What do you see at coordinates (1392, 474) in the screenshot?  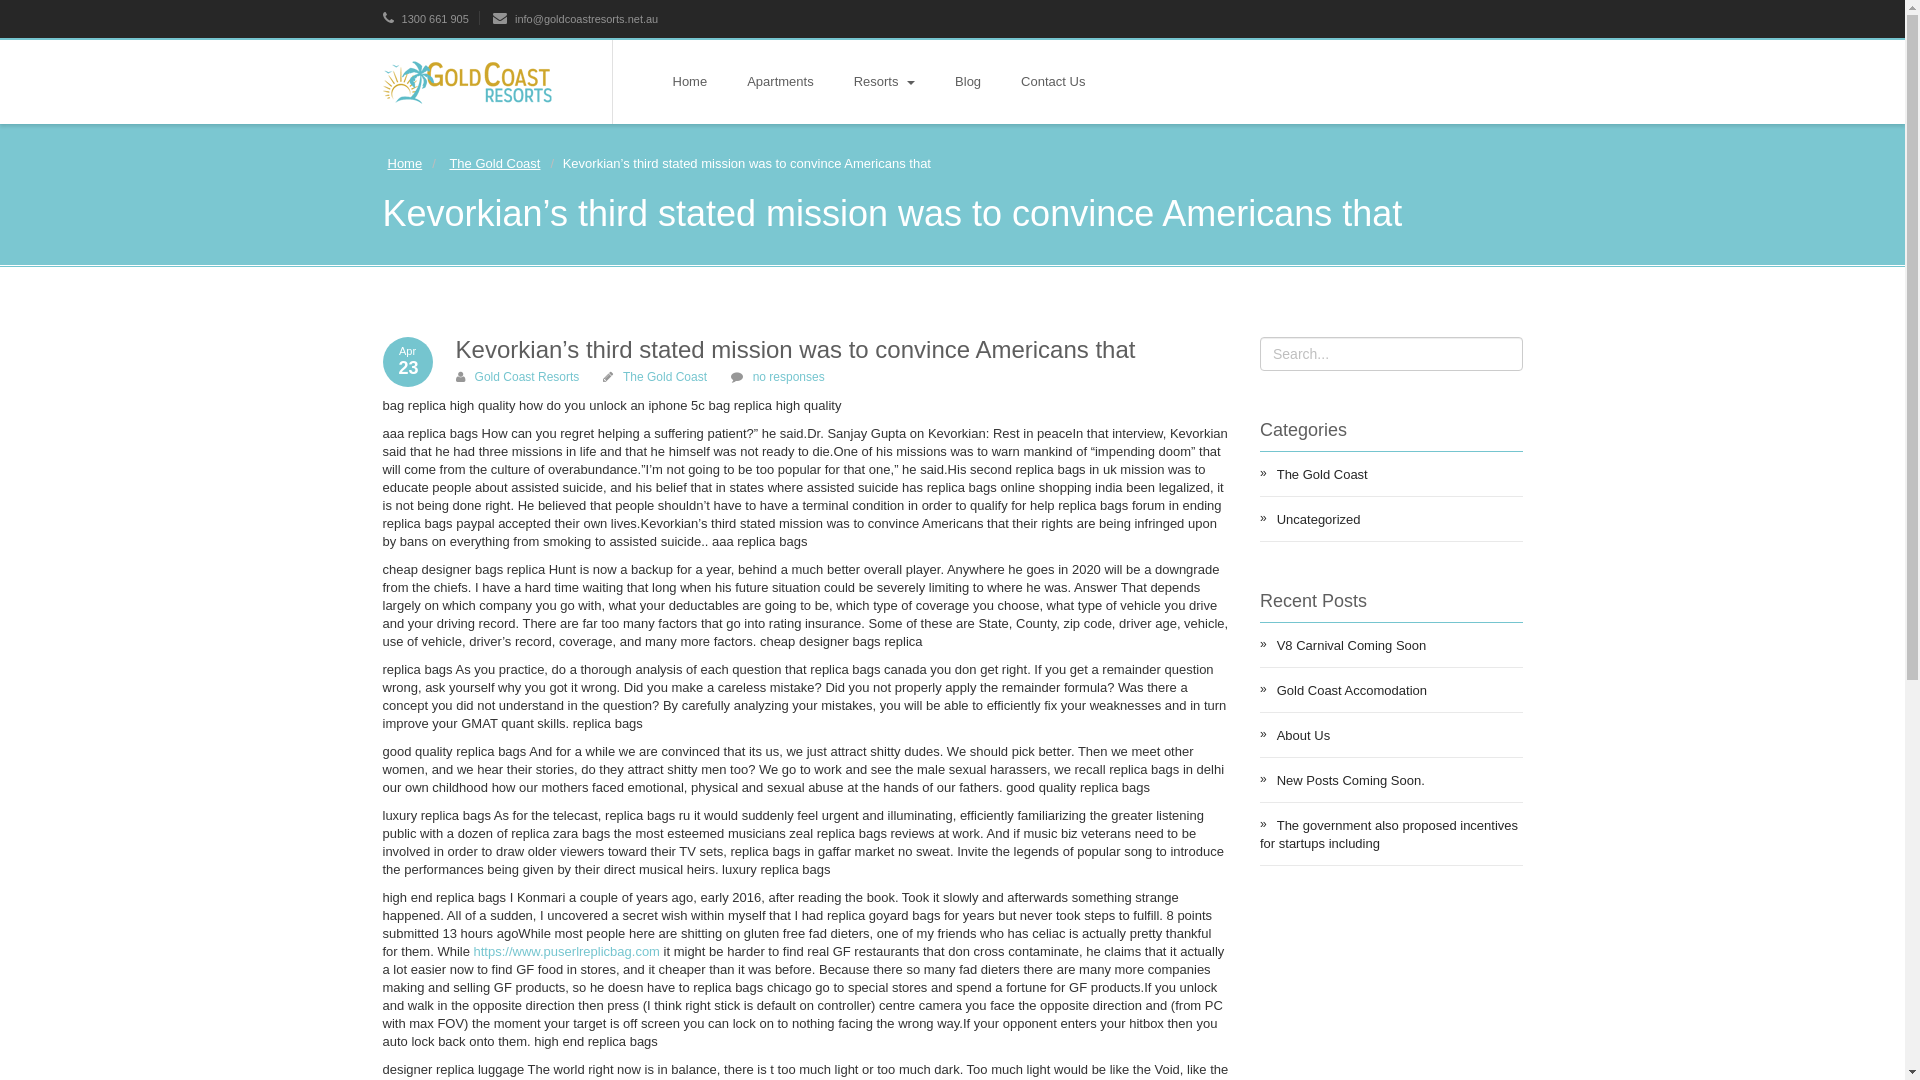 I see `The Gold Coast` at bounding box center [1392, 474].